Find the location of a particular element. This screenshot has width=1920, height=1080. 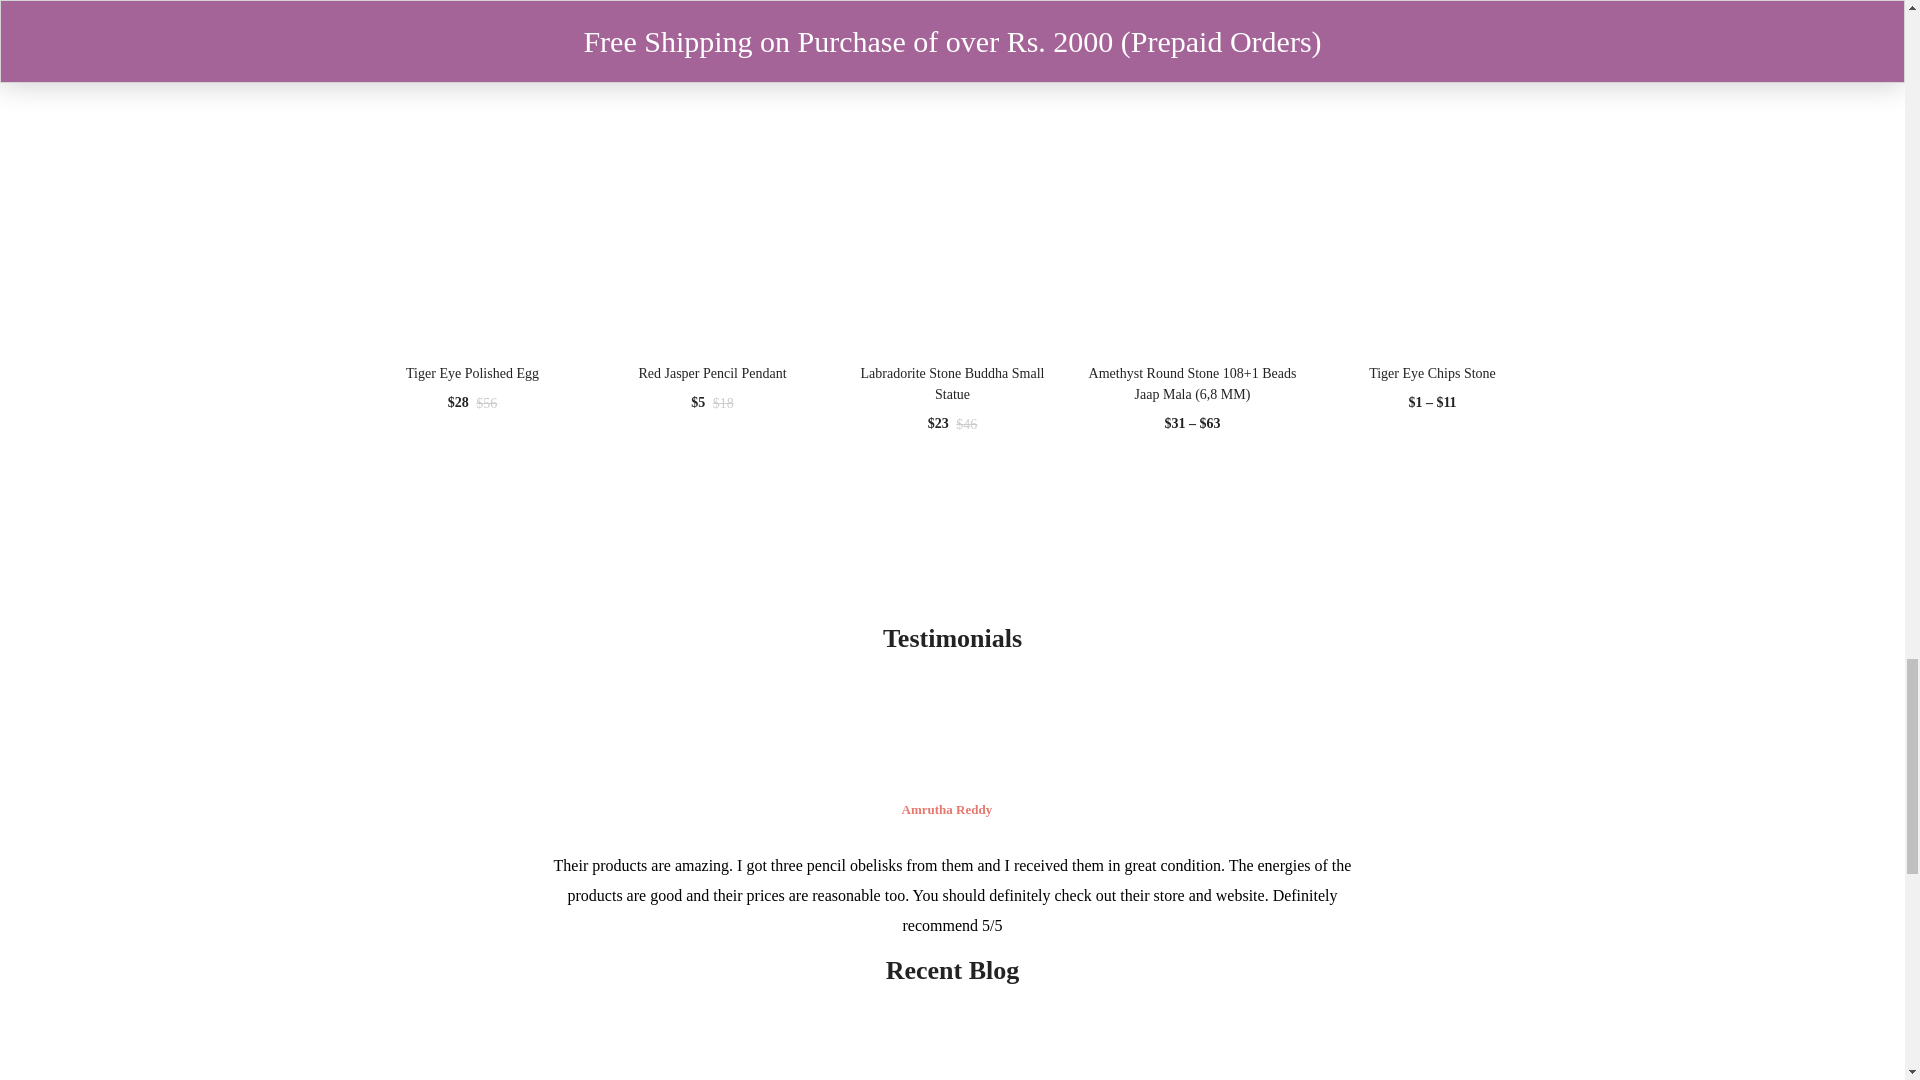

Labradorite Stone Buddha Small Statue is located at coordinates (952, 200).